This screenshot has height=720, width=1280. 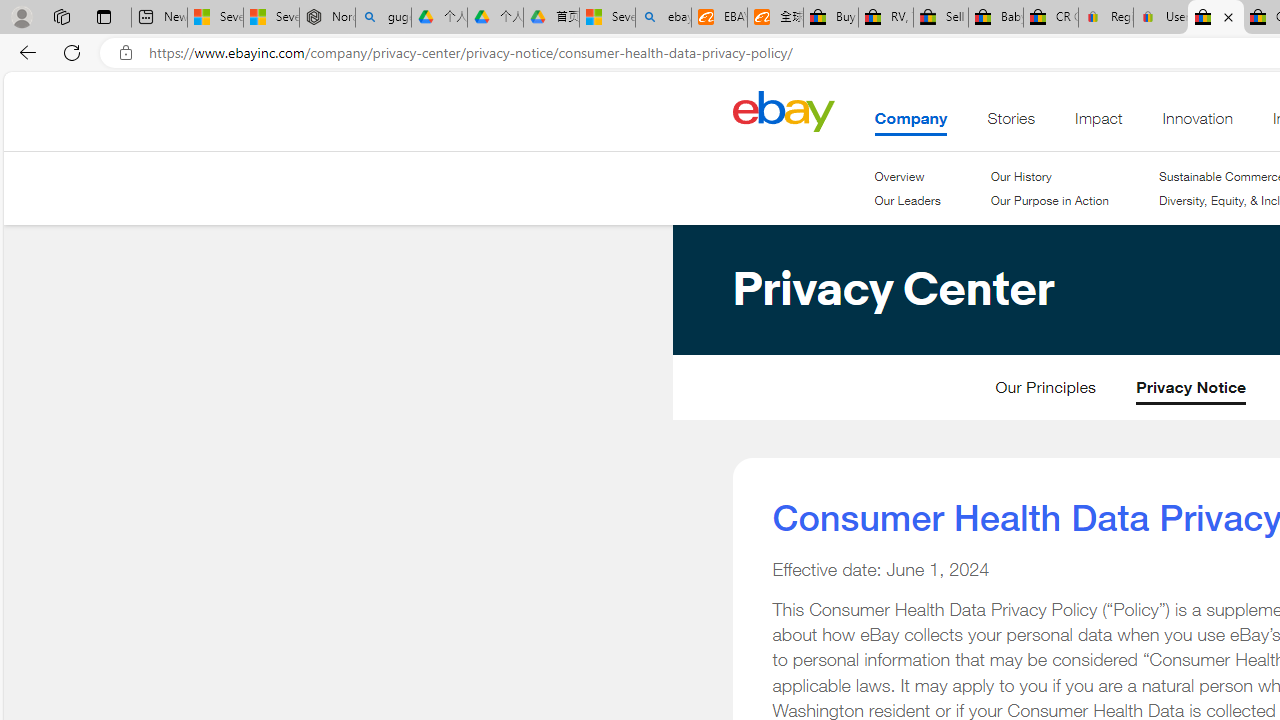 I want to click on Our Leaders, so click(x=907, y=201).